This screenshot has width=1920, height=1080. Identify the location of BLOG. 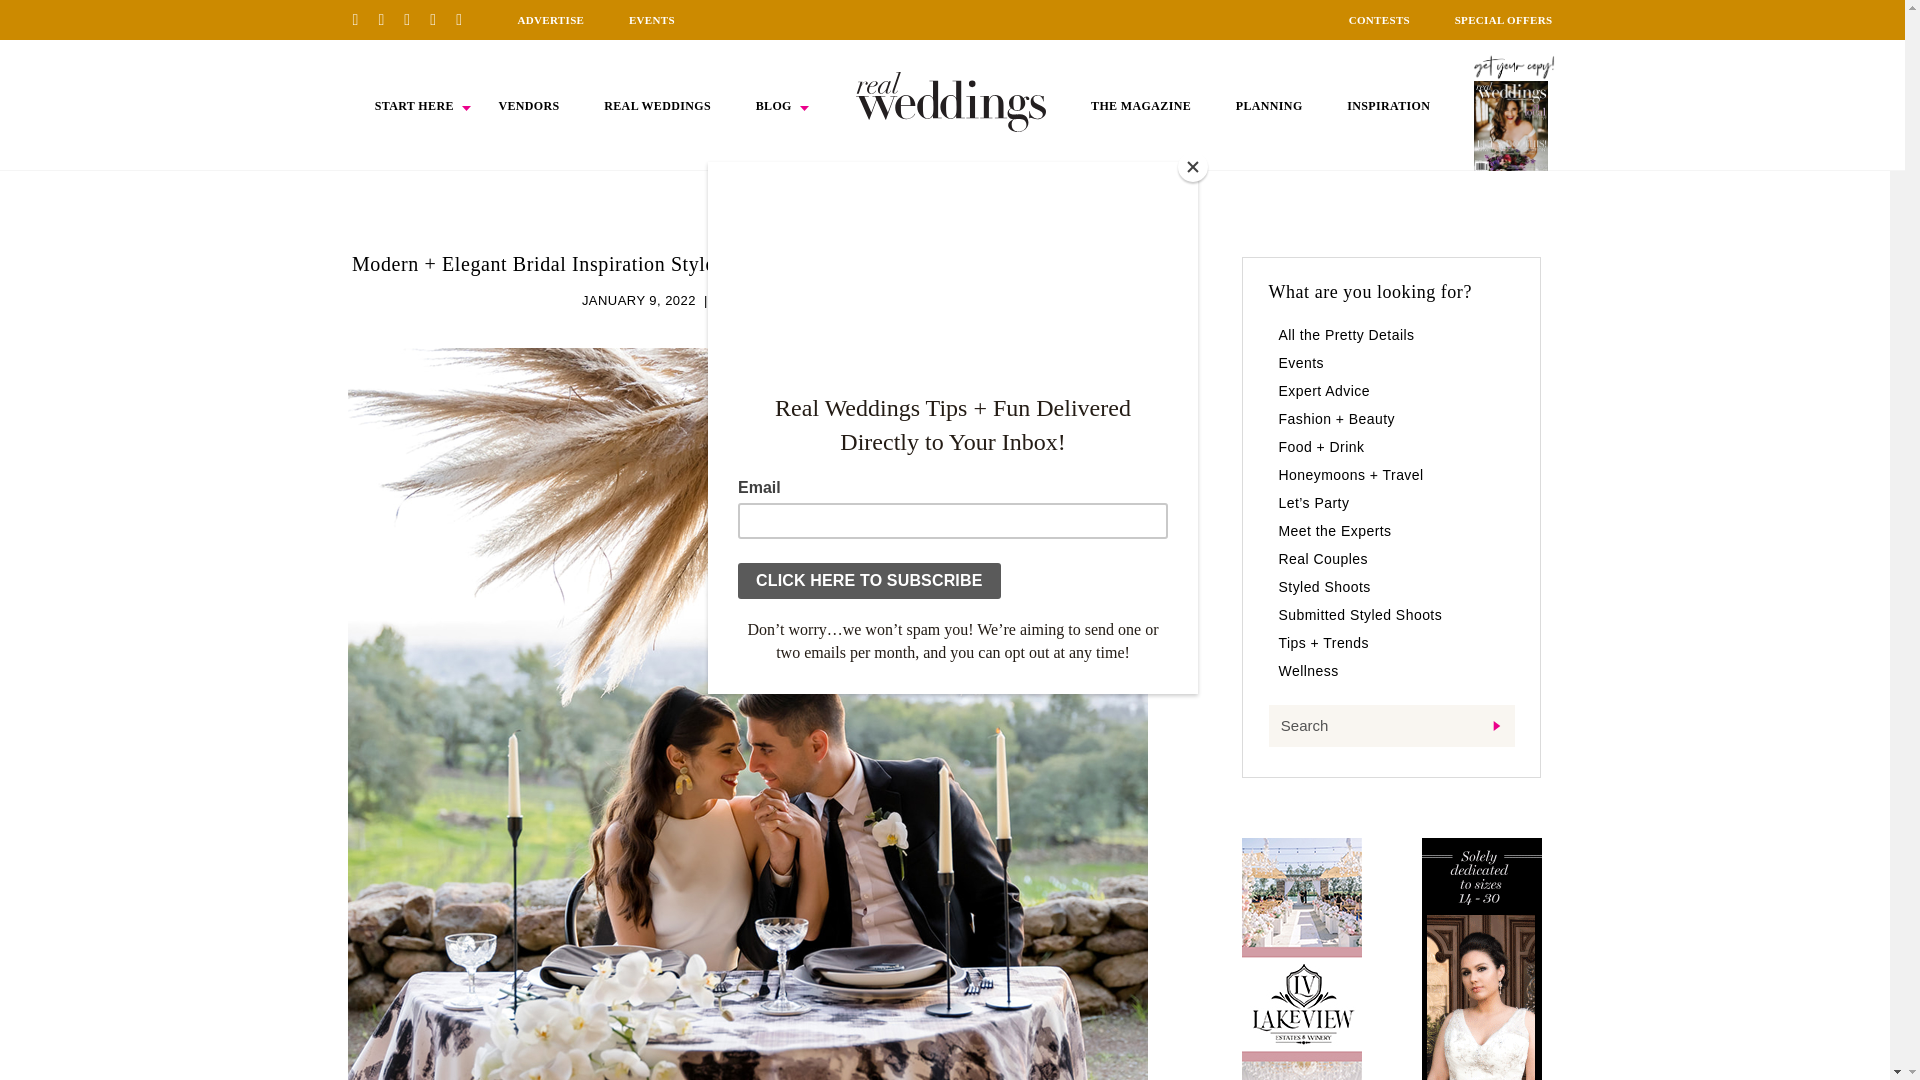
(774, 106).